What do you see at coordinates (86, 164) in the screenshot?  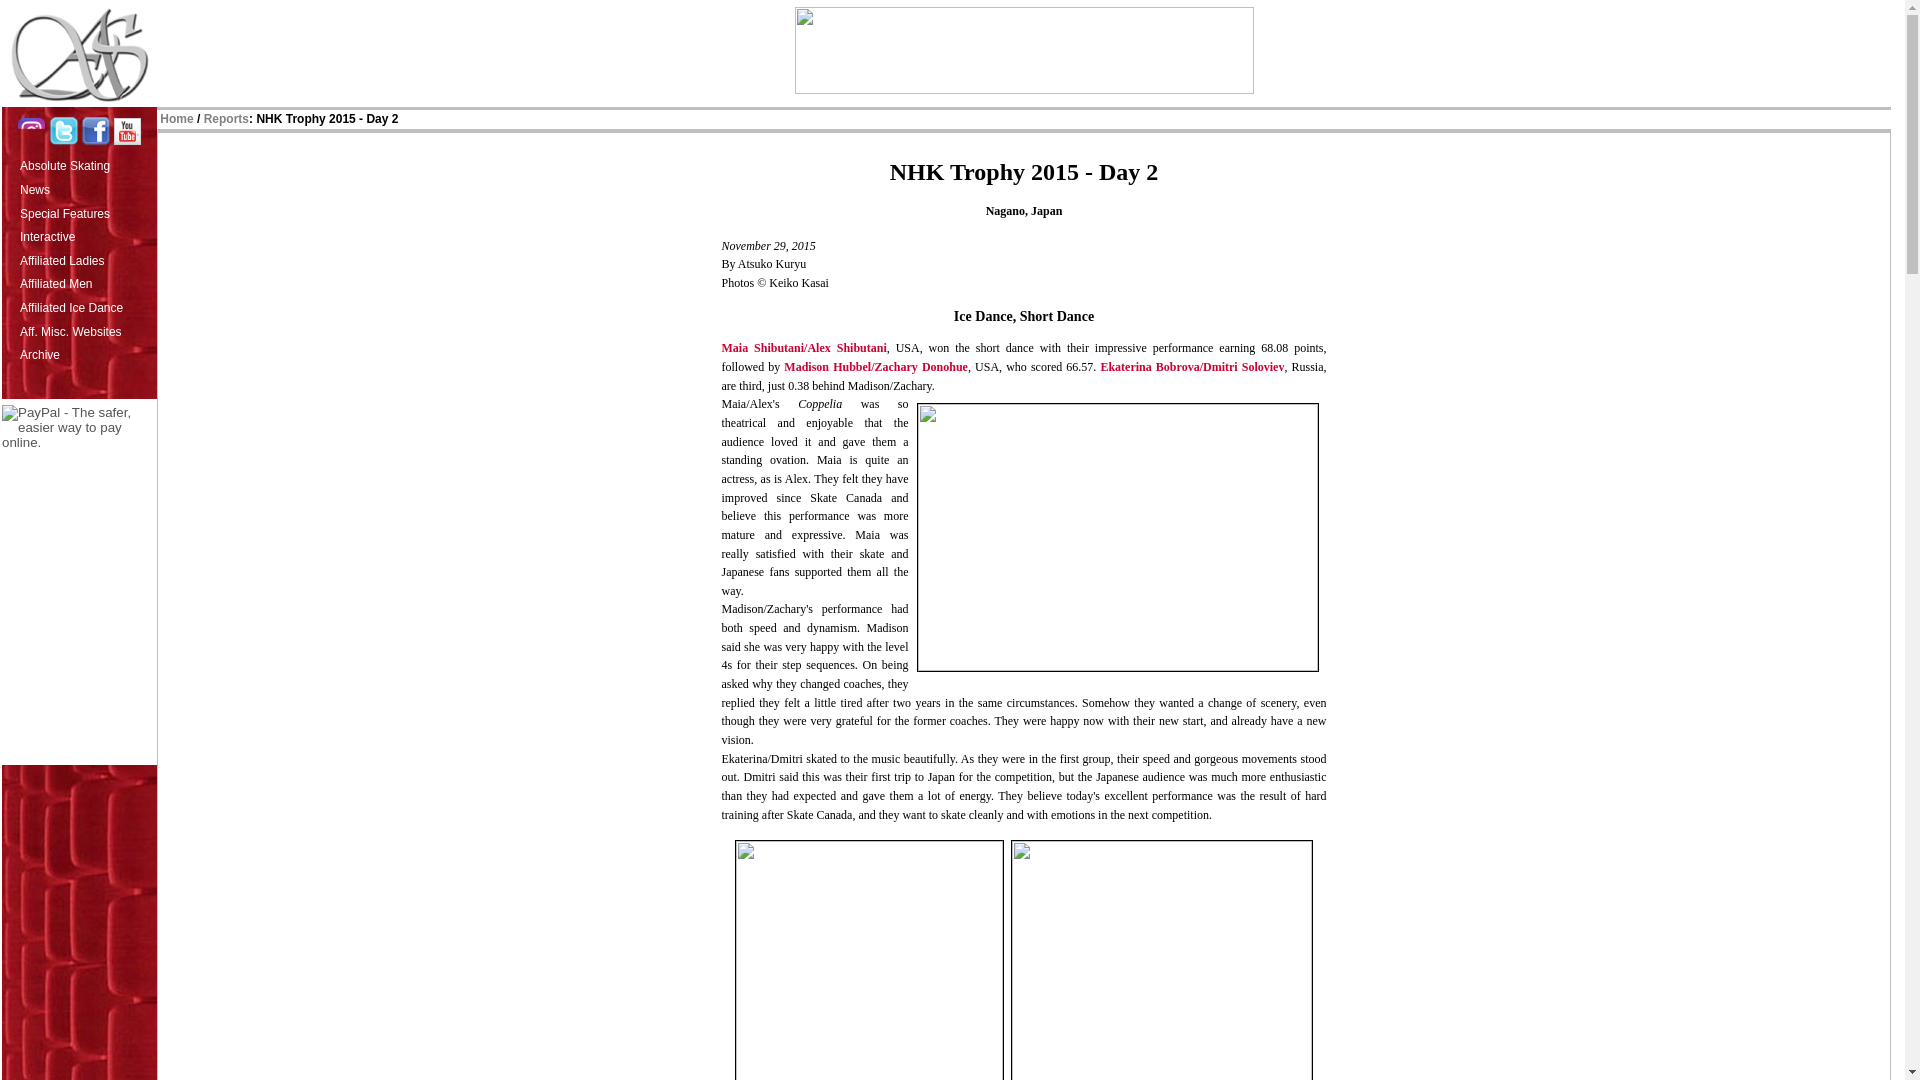 I see `Absolute Skating` at bounding box center [86, 164].